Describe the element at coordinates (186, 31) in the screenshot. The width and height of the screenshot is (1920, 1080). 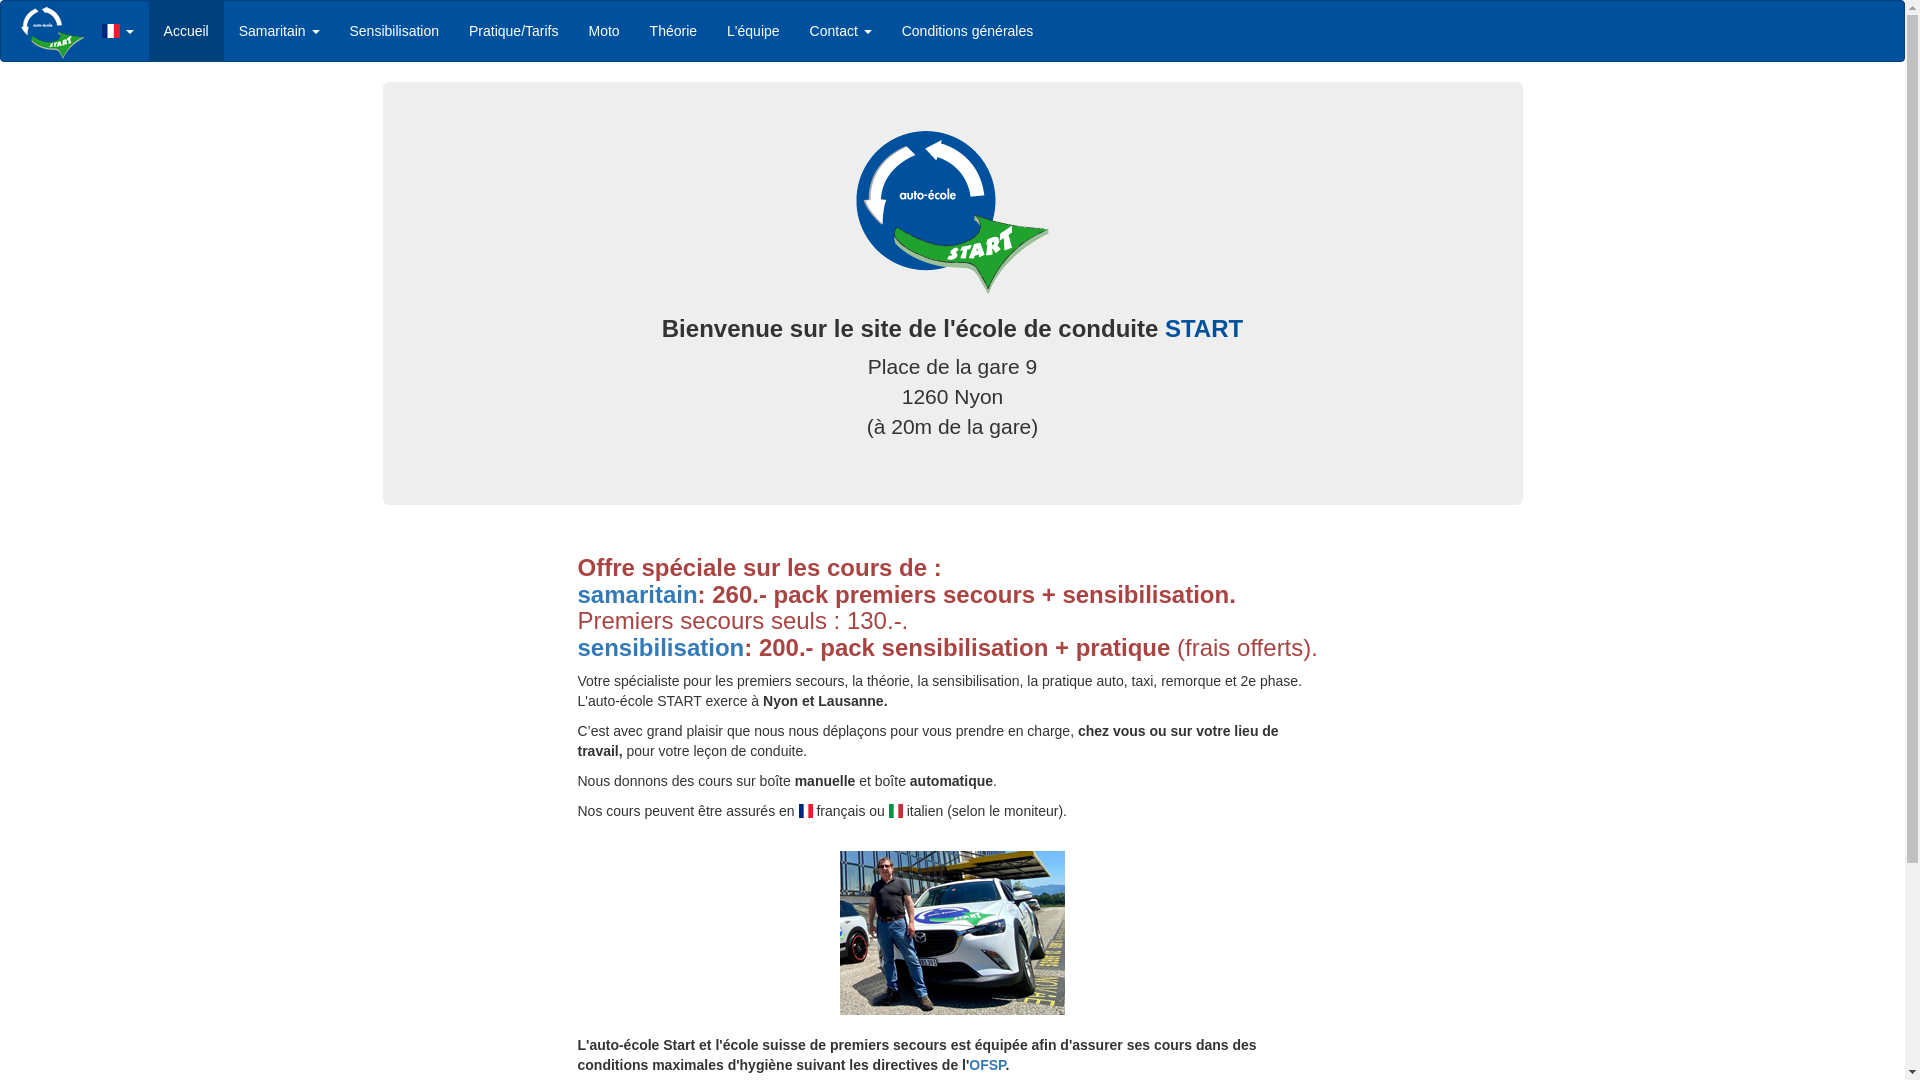
I see `Accueil` at that location.